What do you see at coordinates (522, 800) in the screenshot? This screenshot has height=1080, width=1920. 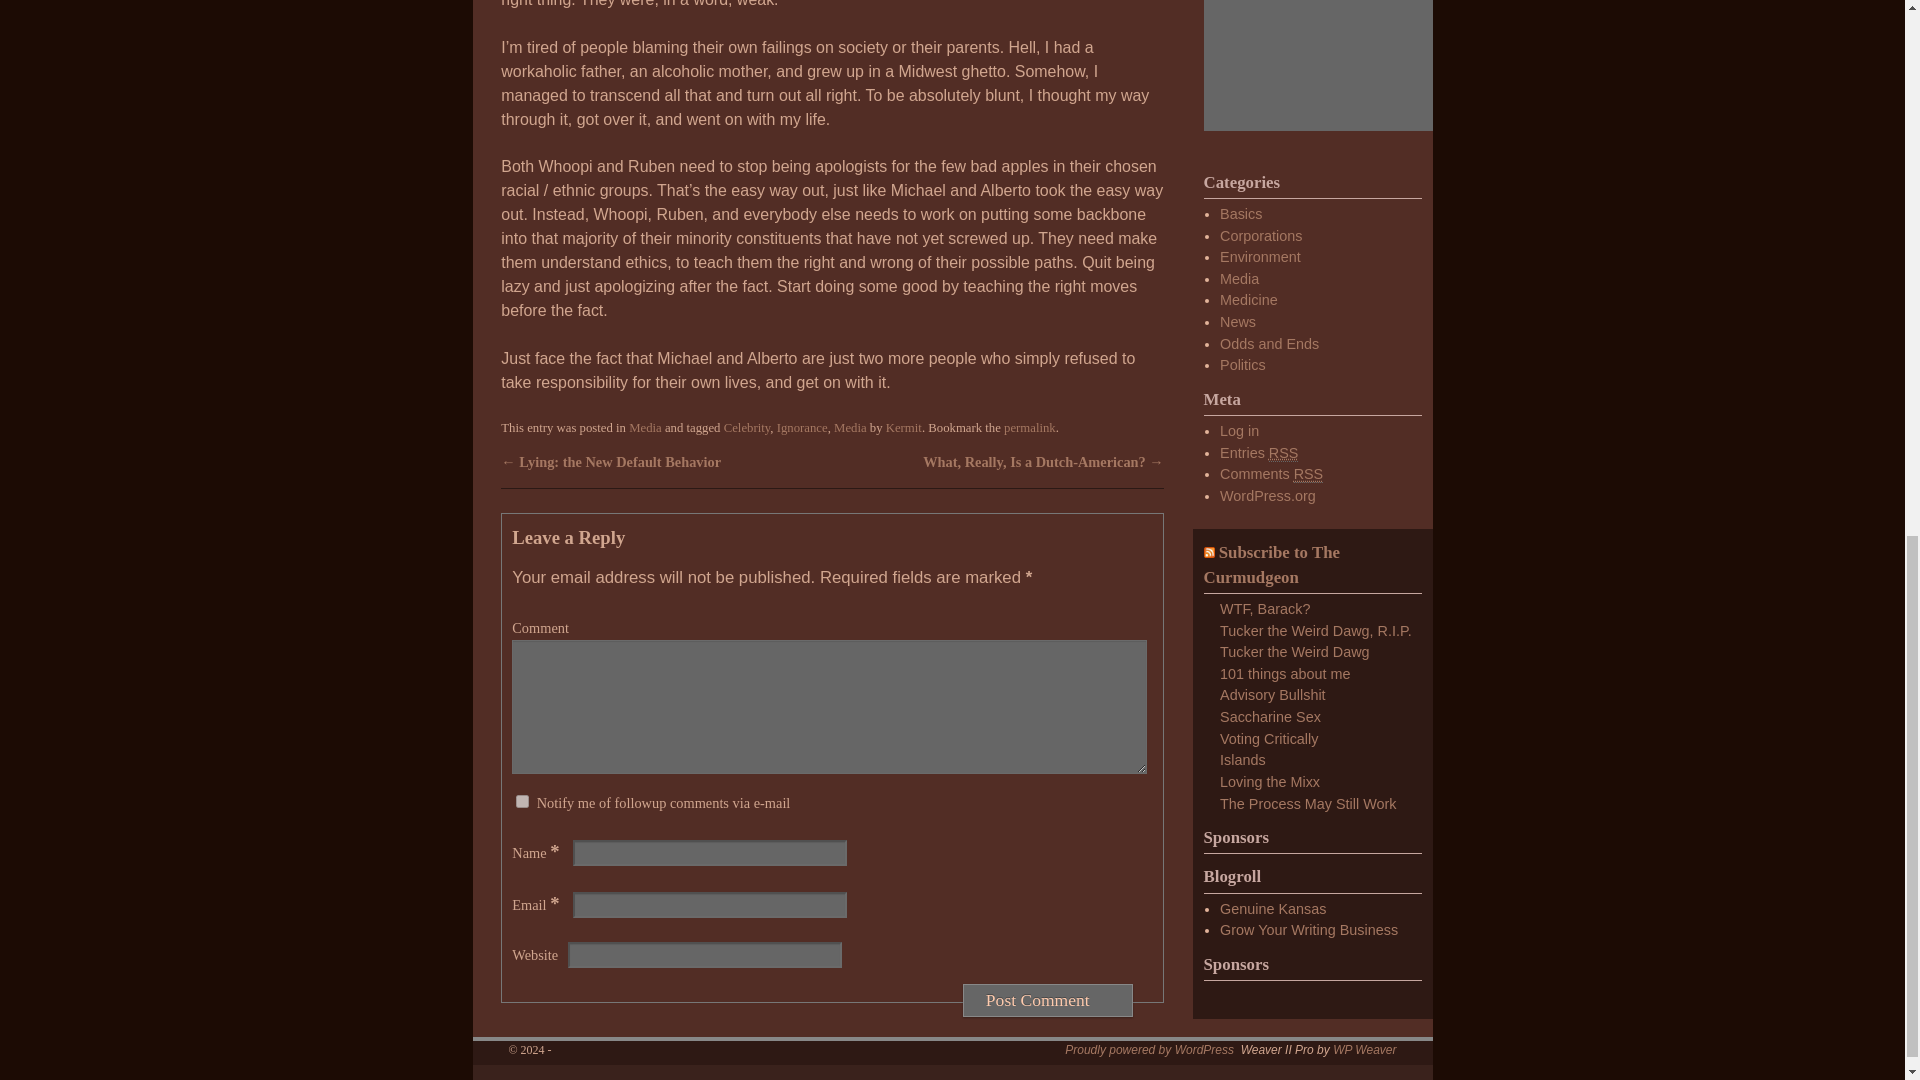 I see `subscribe` at bounding box center [522, 800].